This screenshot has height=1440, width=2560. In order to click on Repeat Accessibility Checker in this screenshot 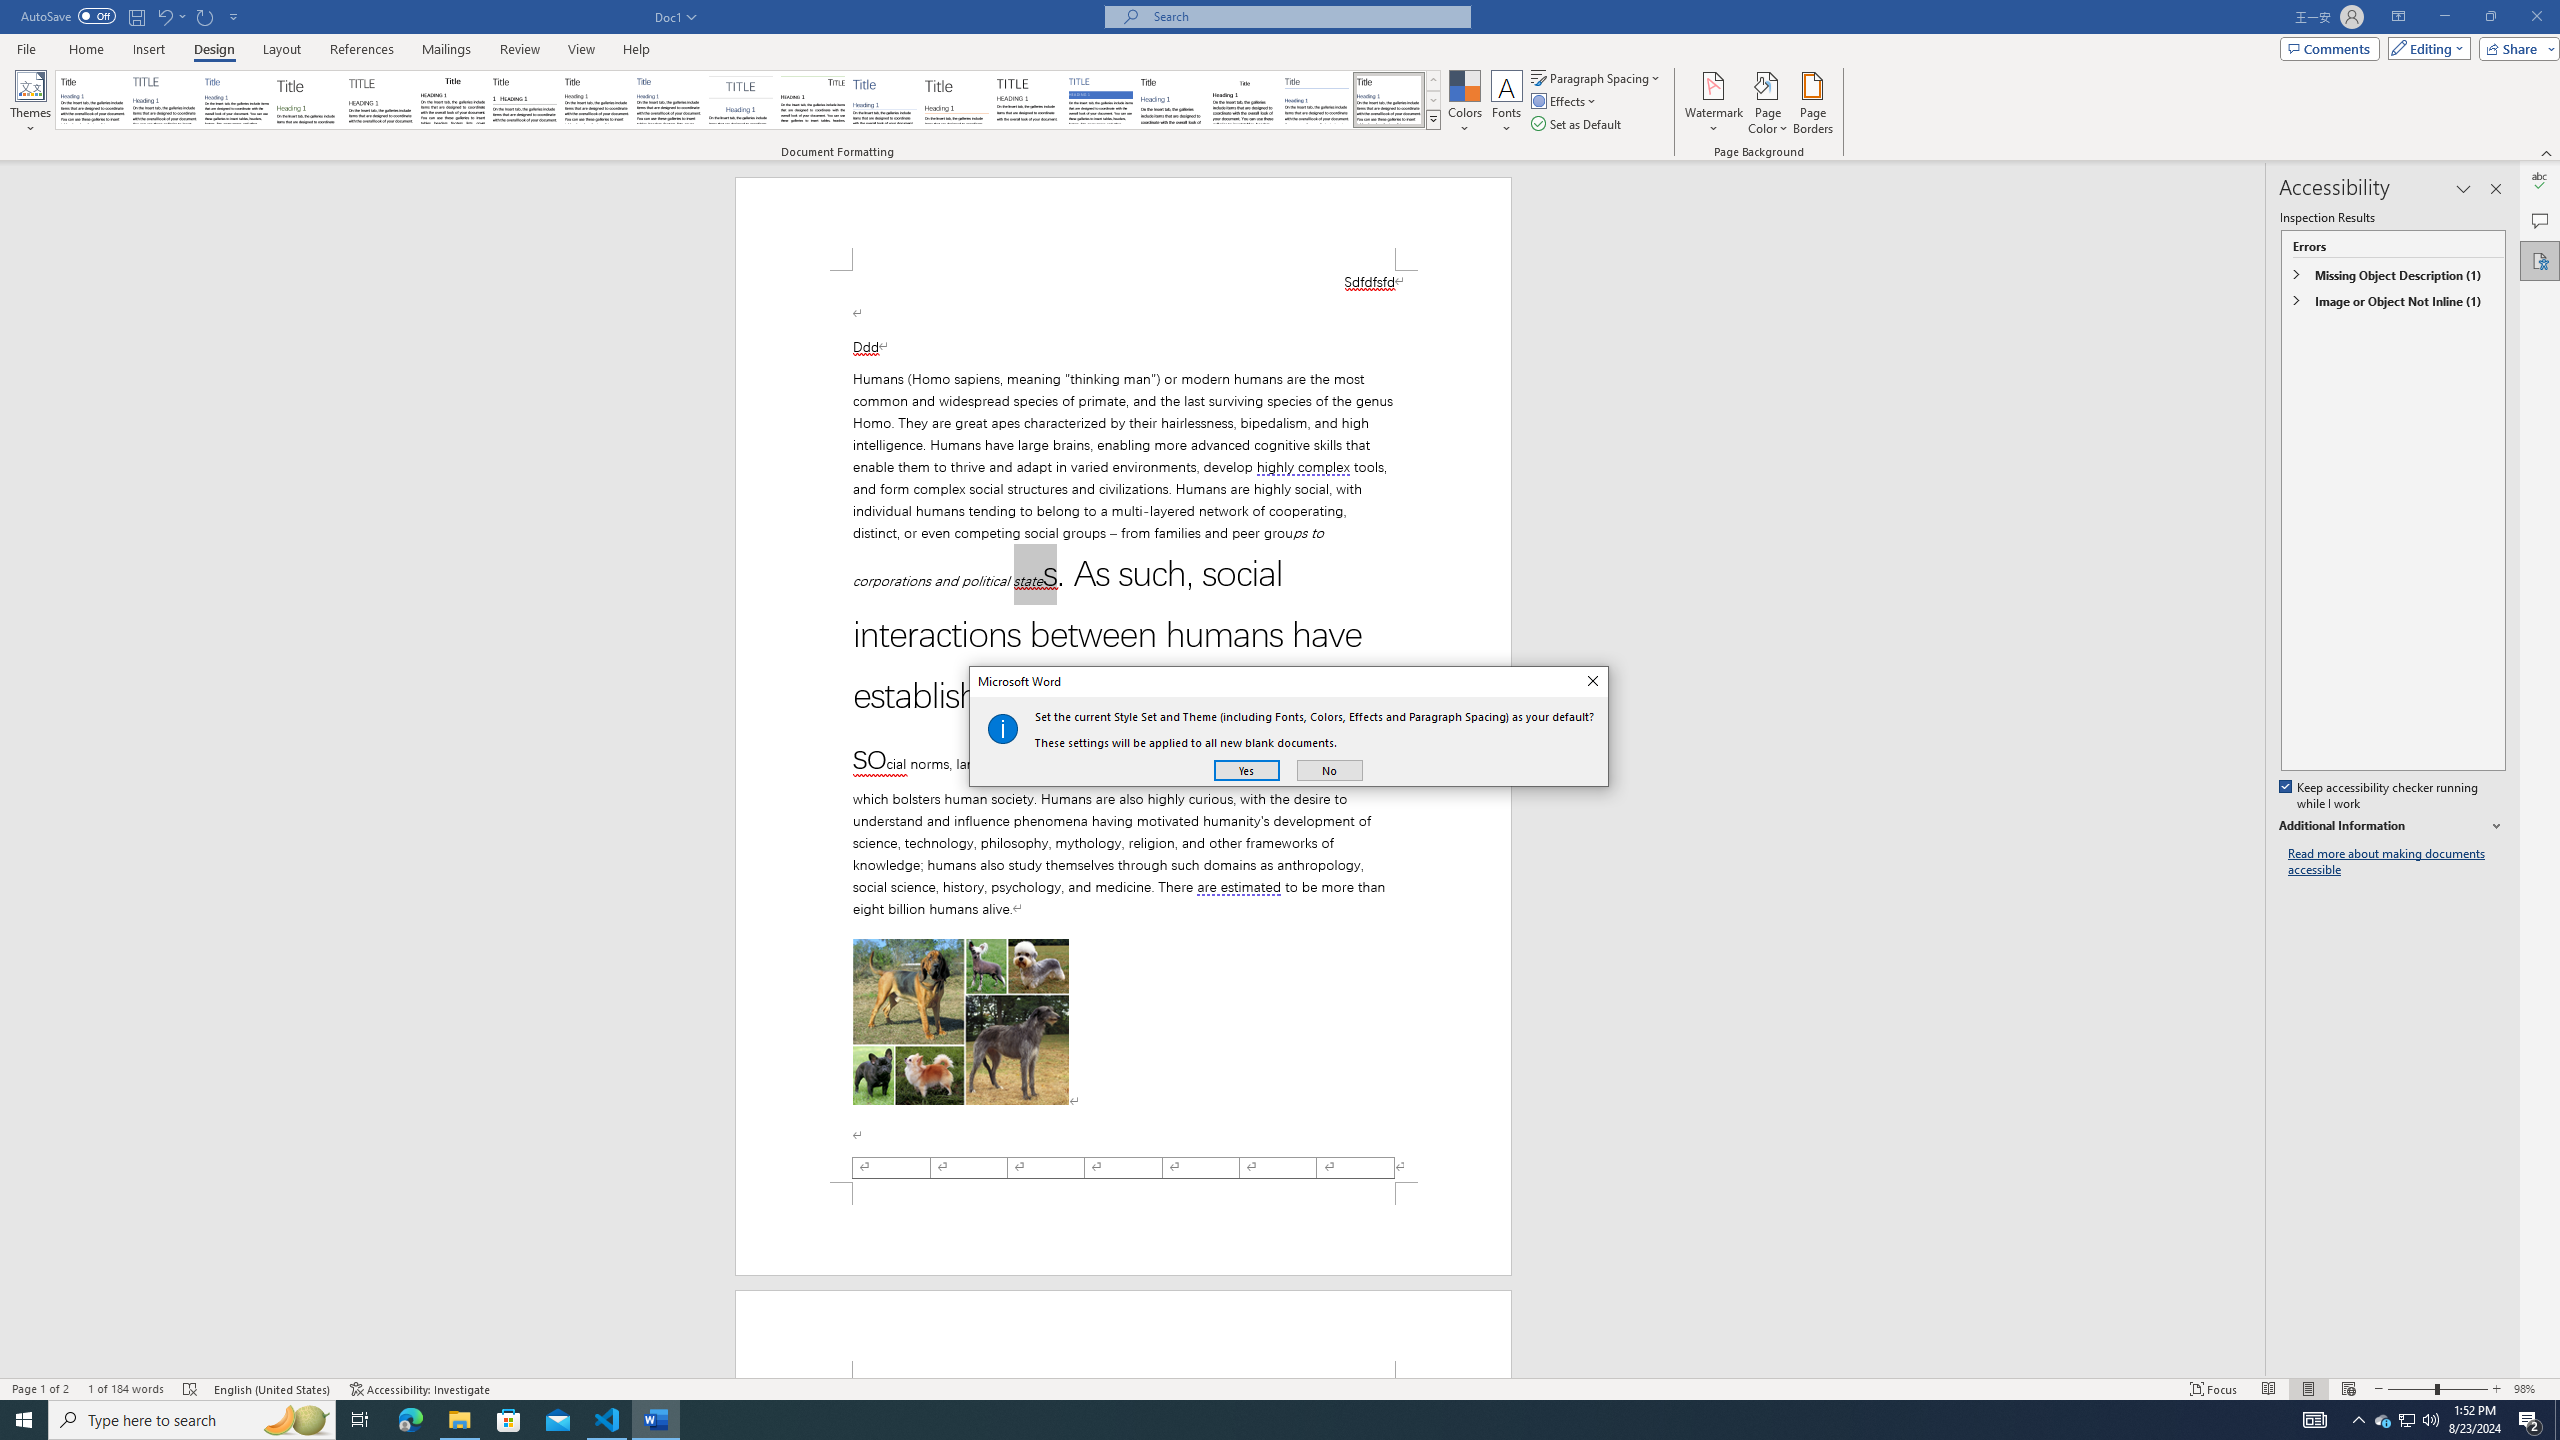, I will do `click(741, 100)`.